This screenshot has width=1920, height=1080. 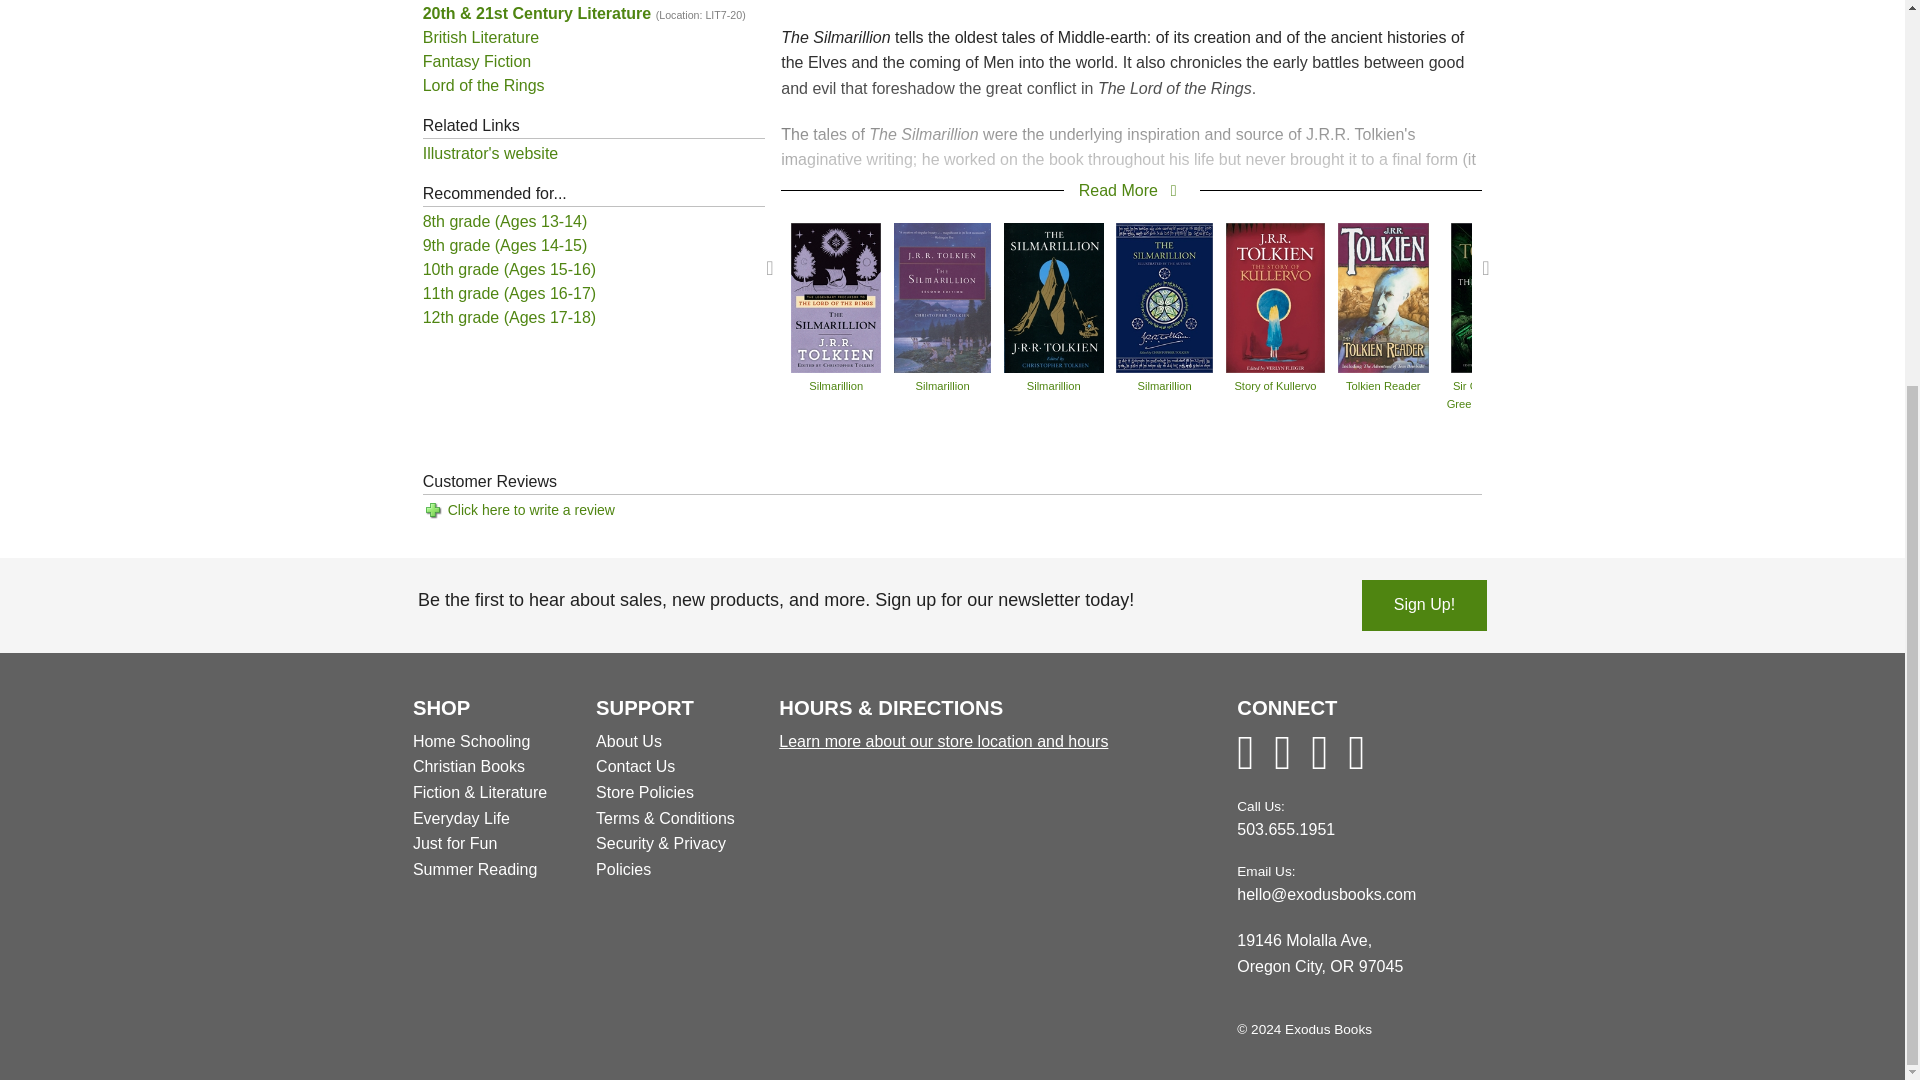 I want to click on Silmarillion, so click(x=836, y=296).